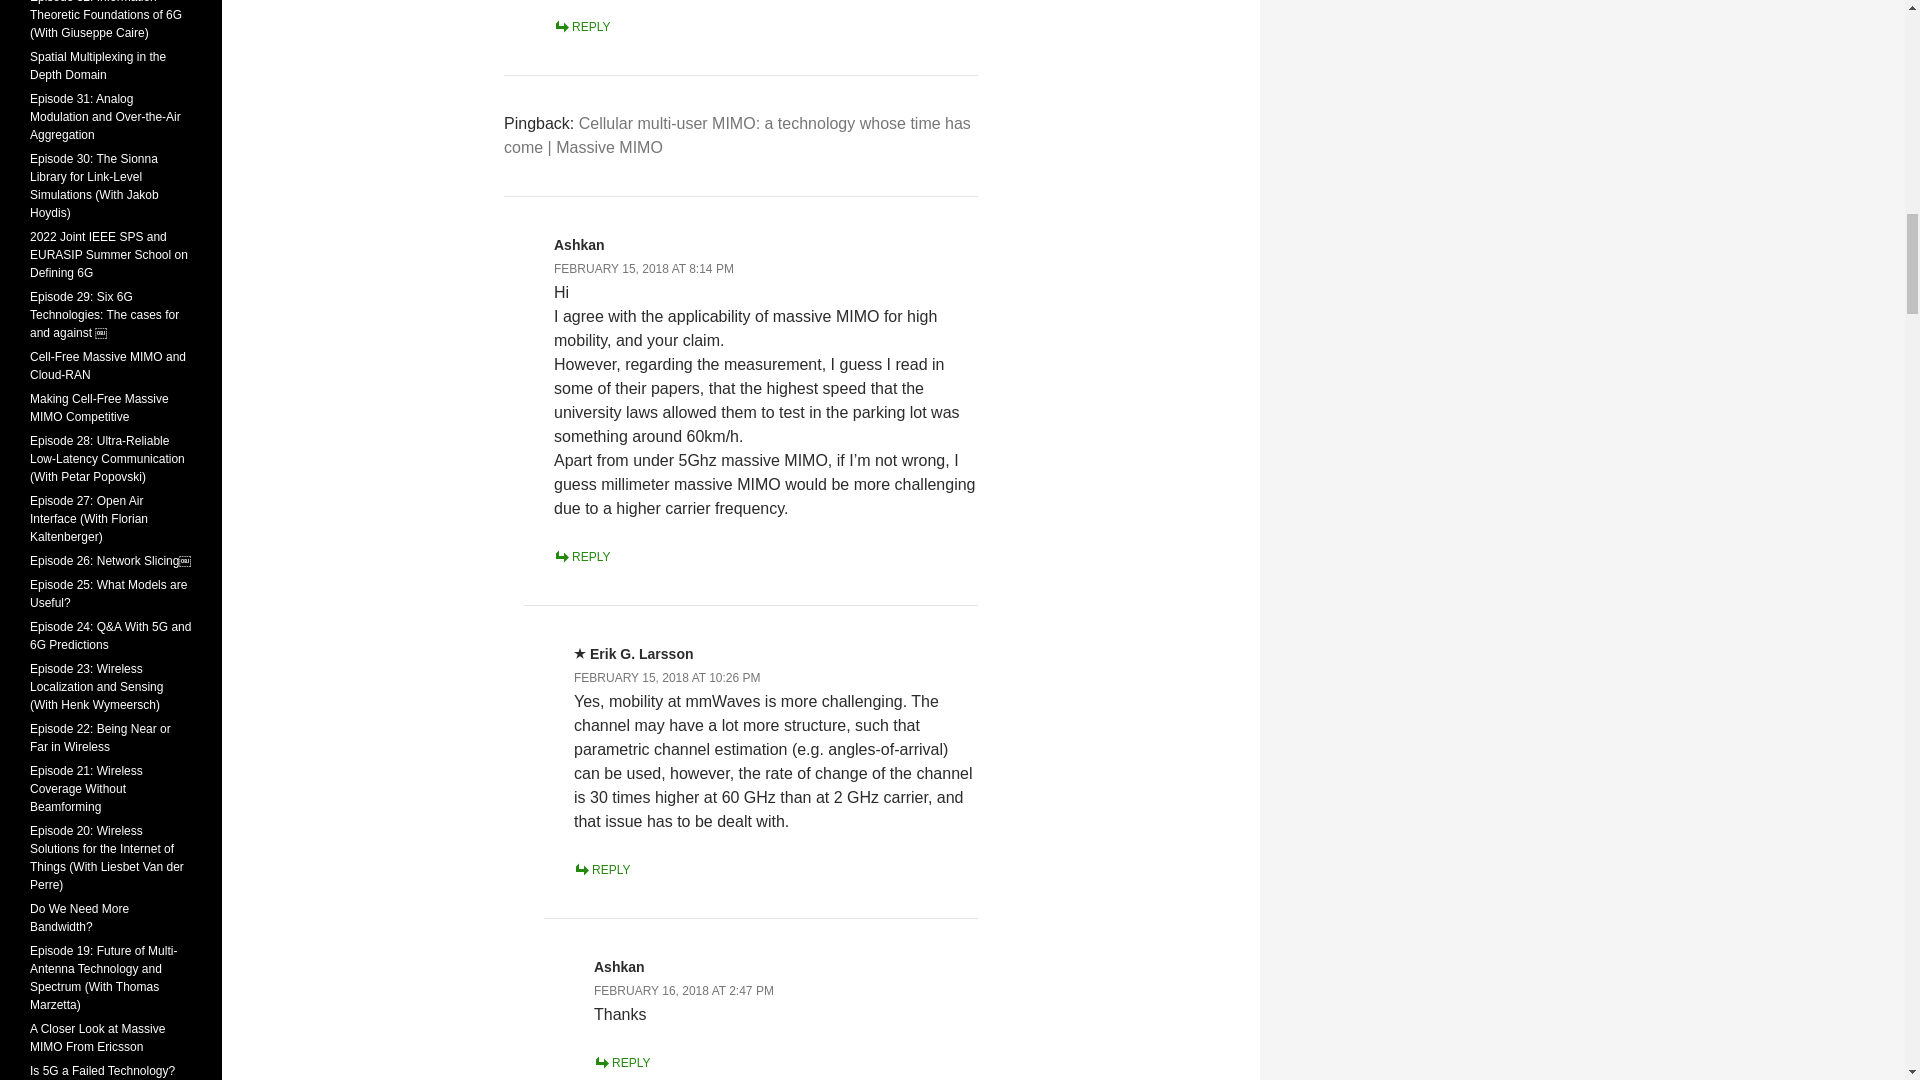 This screenshot has height=1080, width=1920. Describe the element at coordinates (582, 556) in the screenshot. I see `REPLY` at that location.